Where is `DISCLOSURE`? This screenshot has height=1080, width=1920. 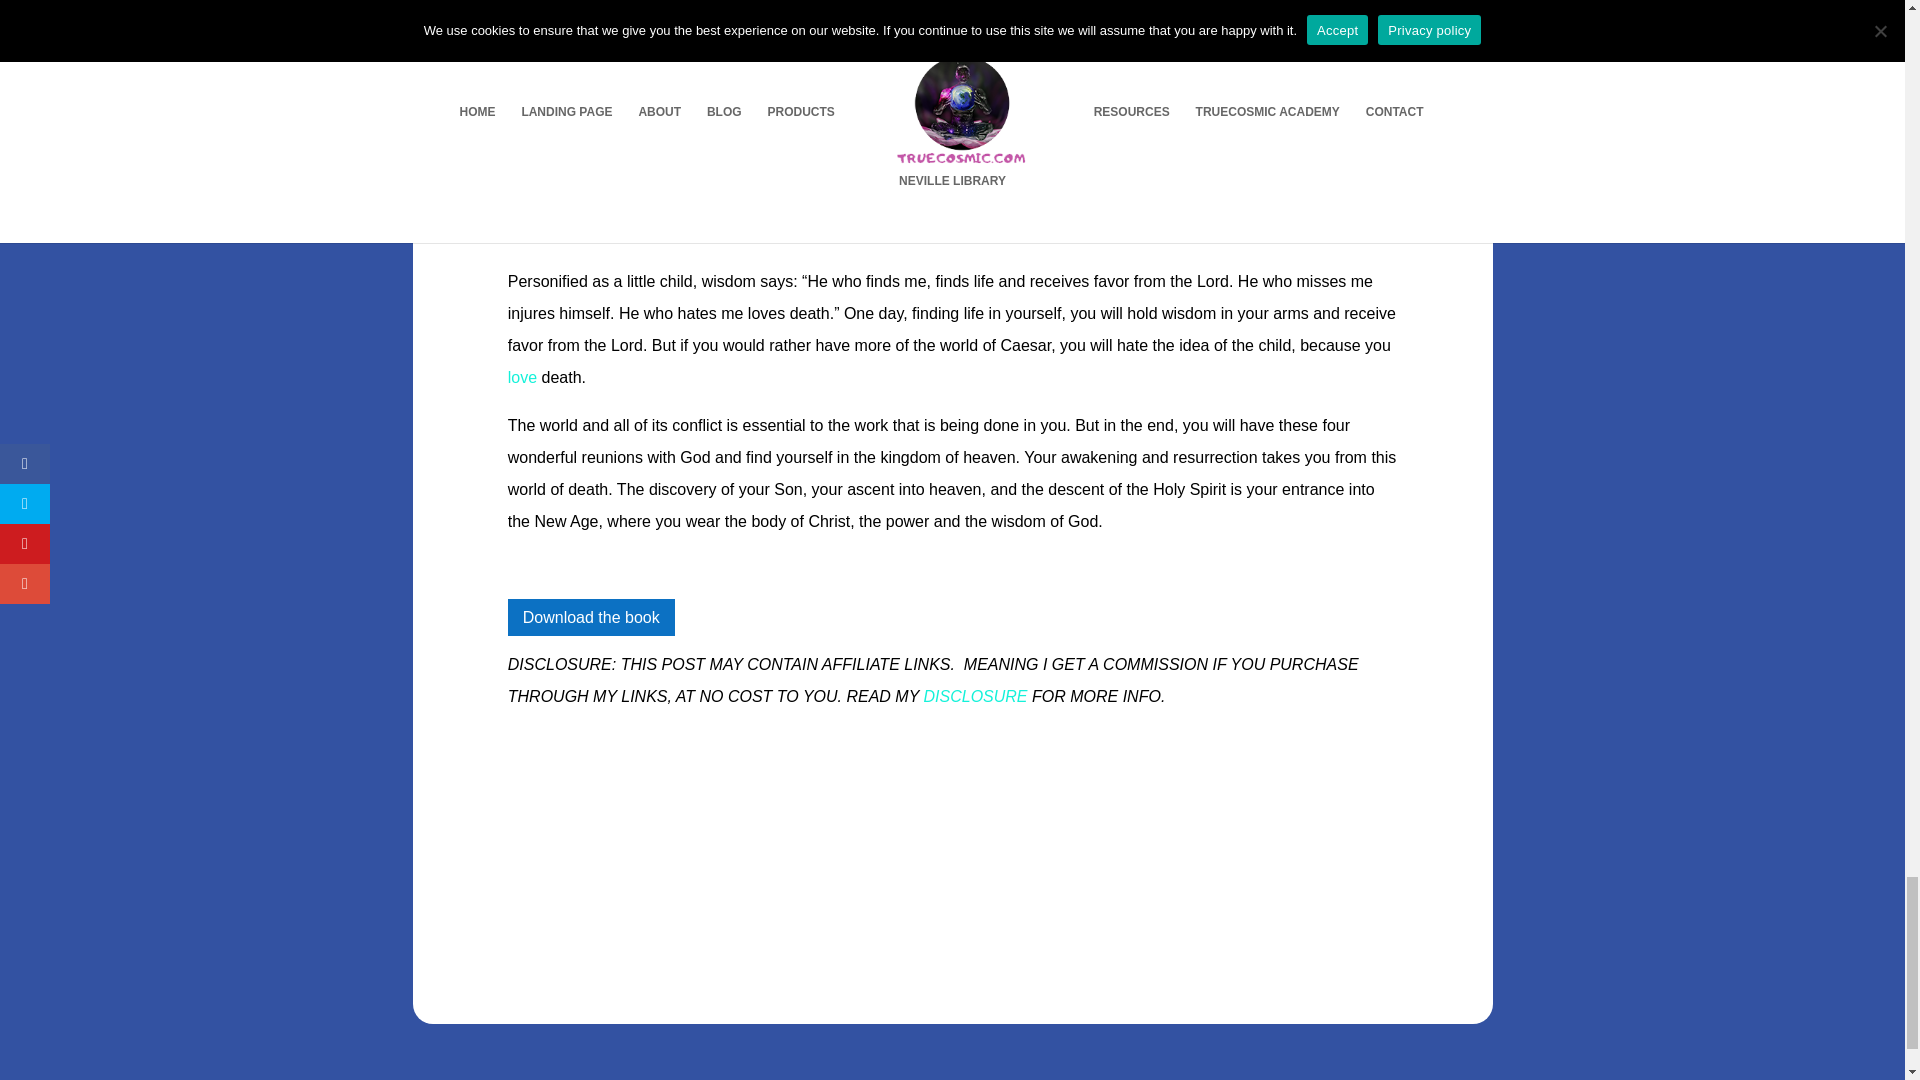 DISCLOSURE is located at coordinates (975, 696).